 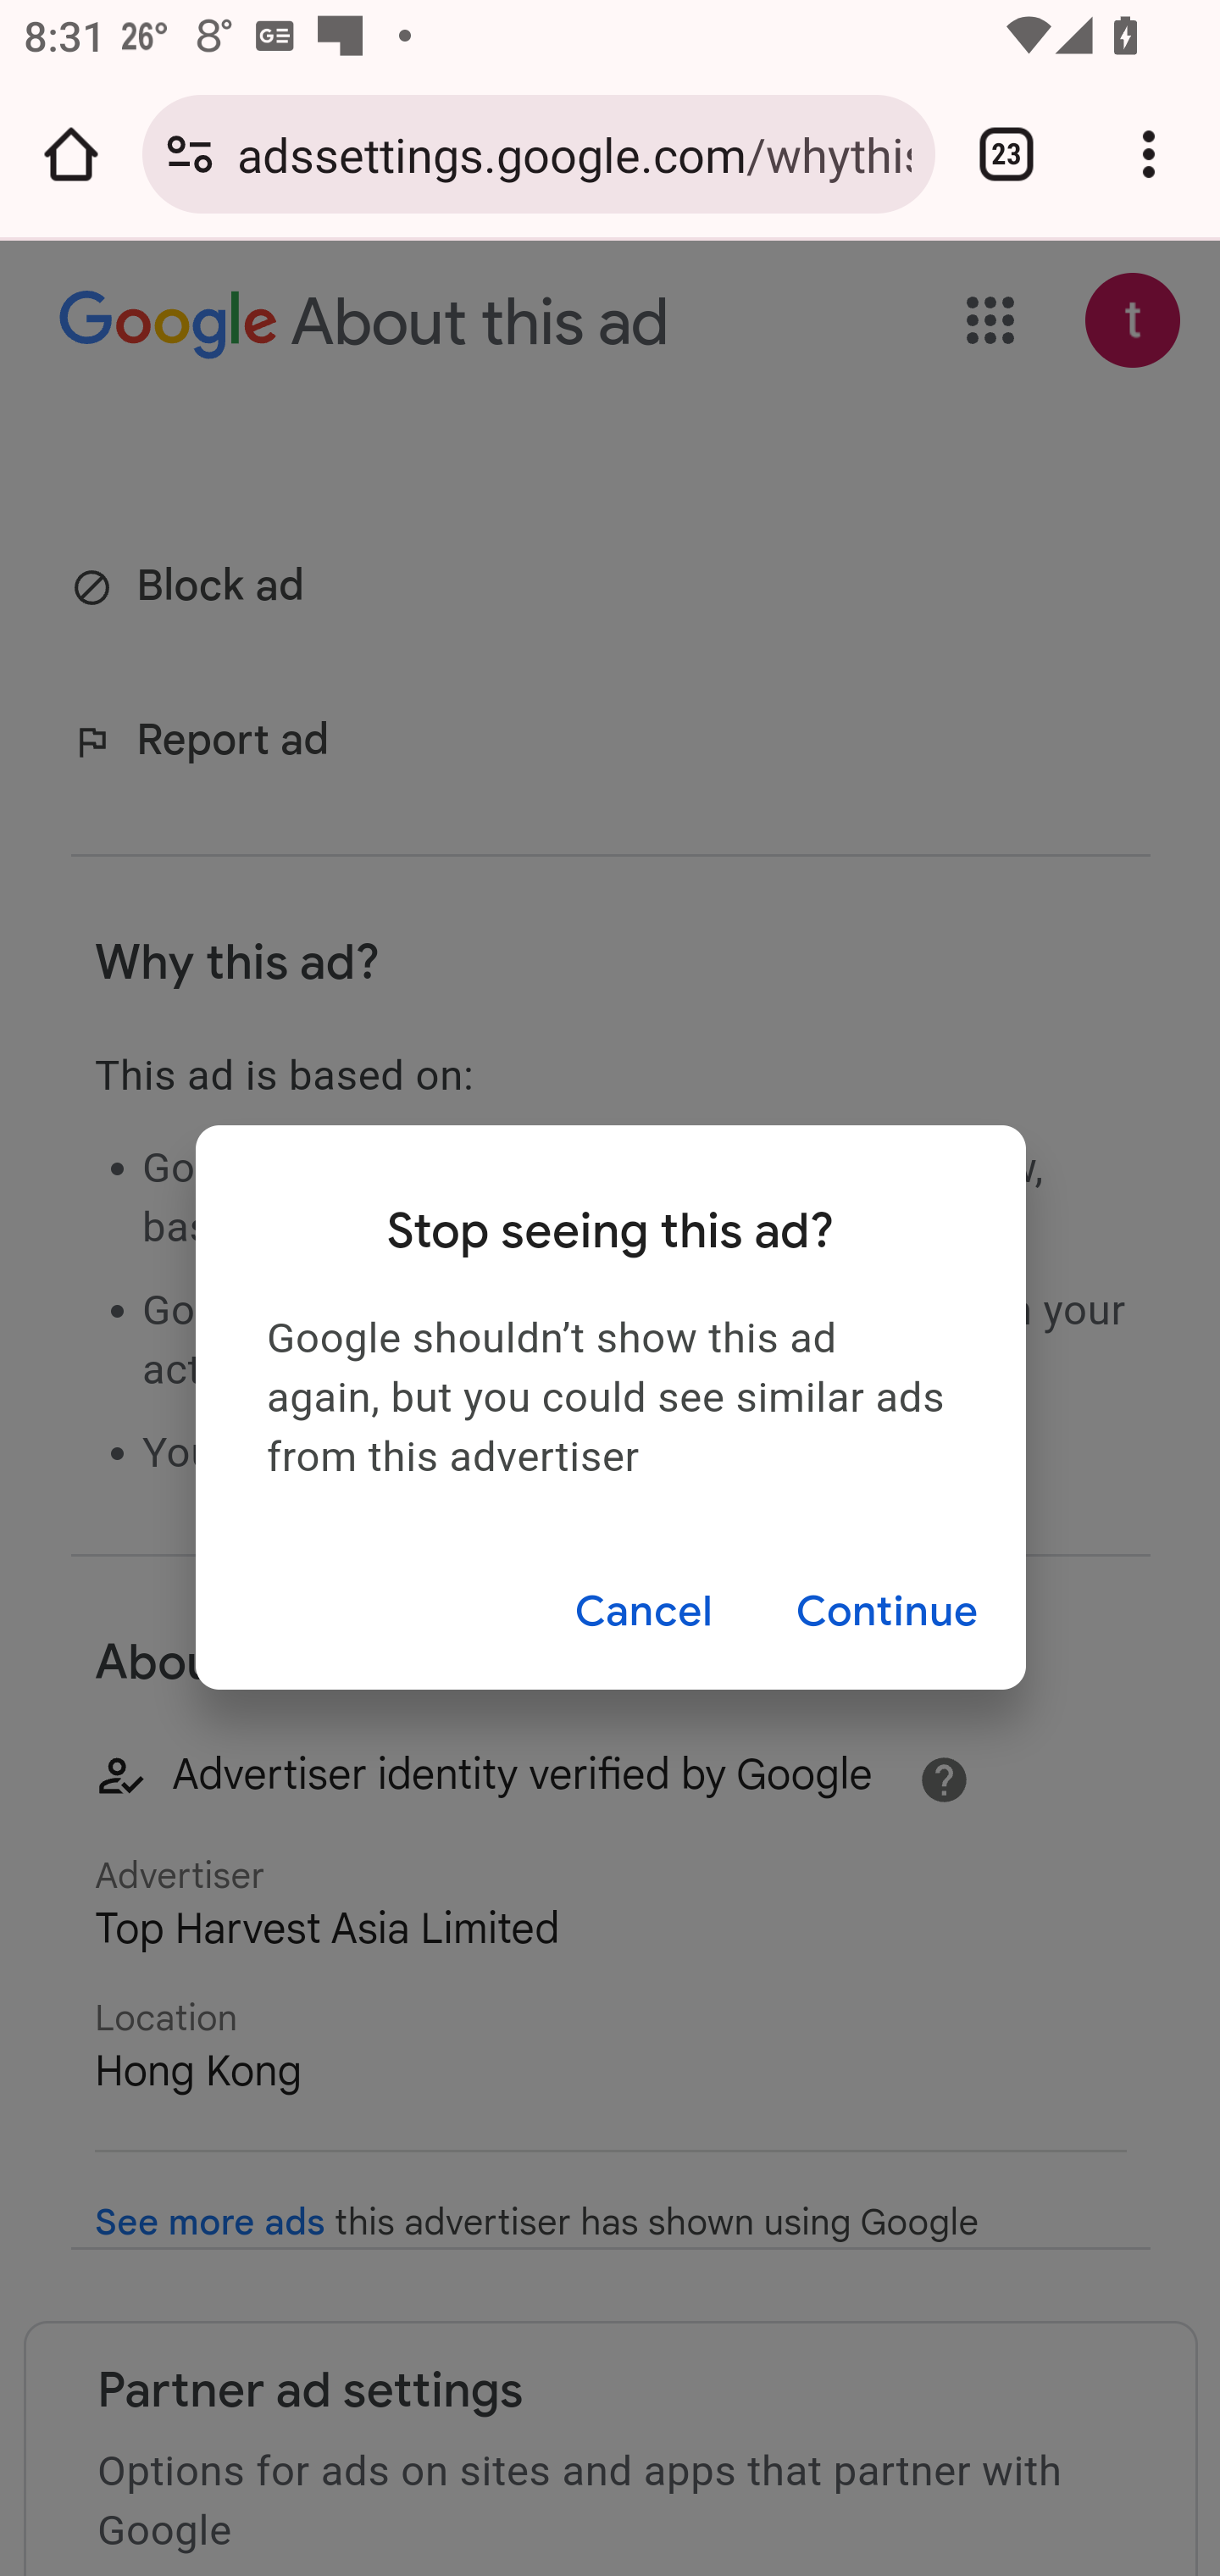 I want to click on adssettings.google.com/whythisad, so click(x=574, y=153).